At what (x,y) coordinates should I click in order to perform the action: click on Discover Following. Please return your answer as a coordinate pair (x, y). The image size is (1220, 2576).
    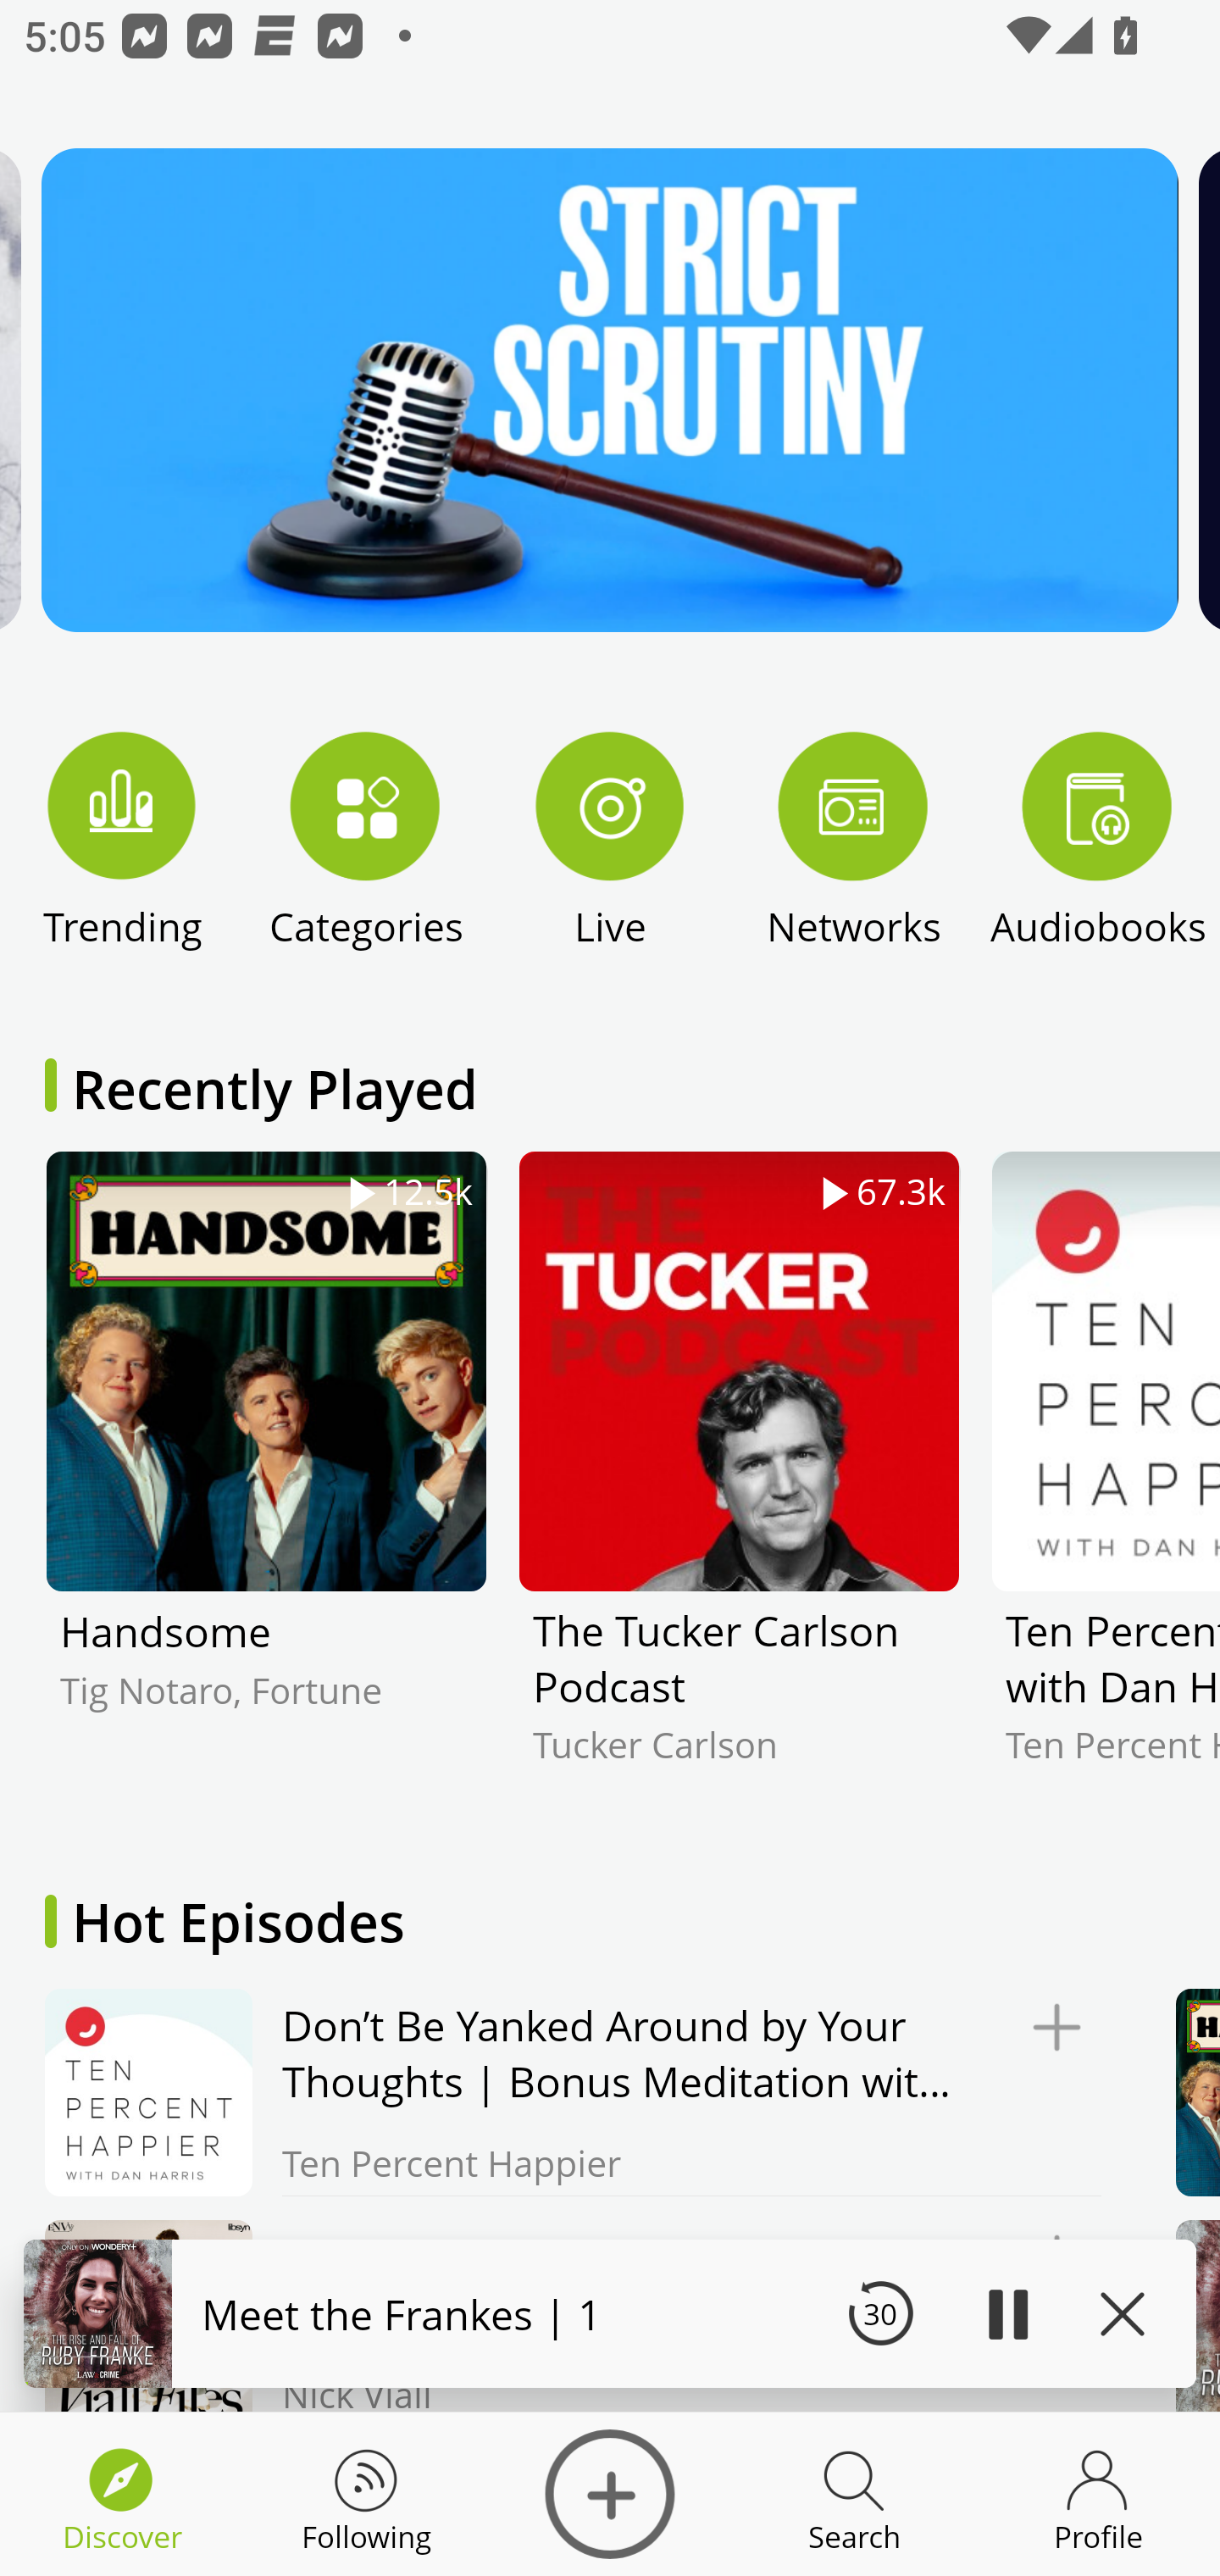
    Looking at the image, I should click on (366, 2495).